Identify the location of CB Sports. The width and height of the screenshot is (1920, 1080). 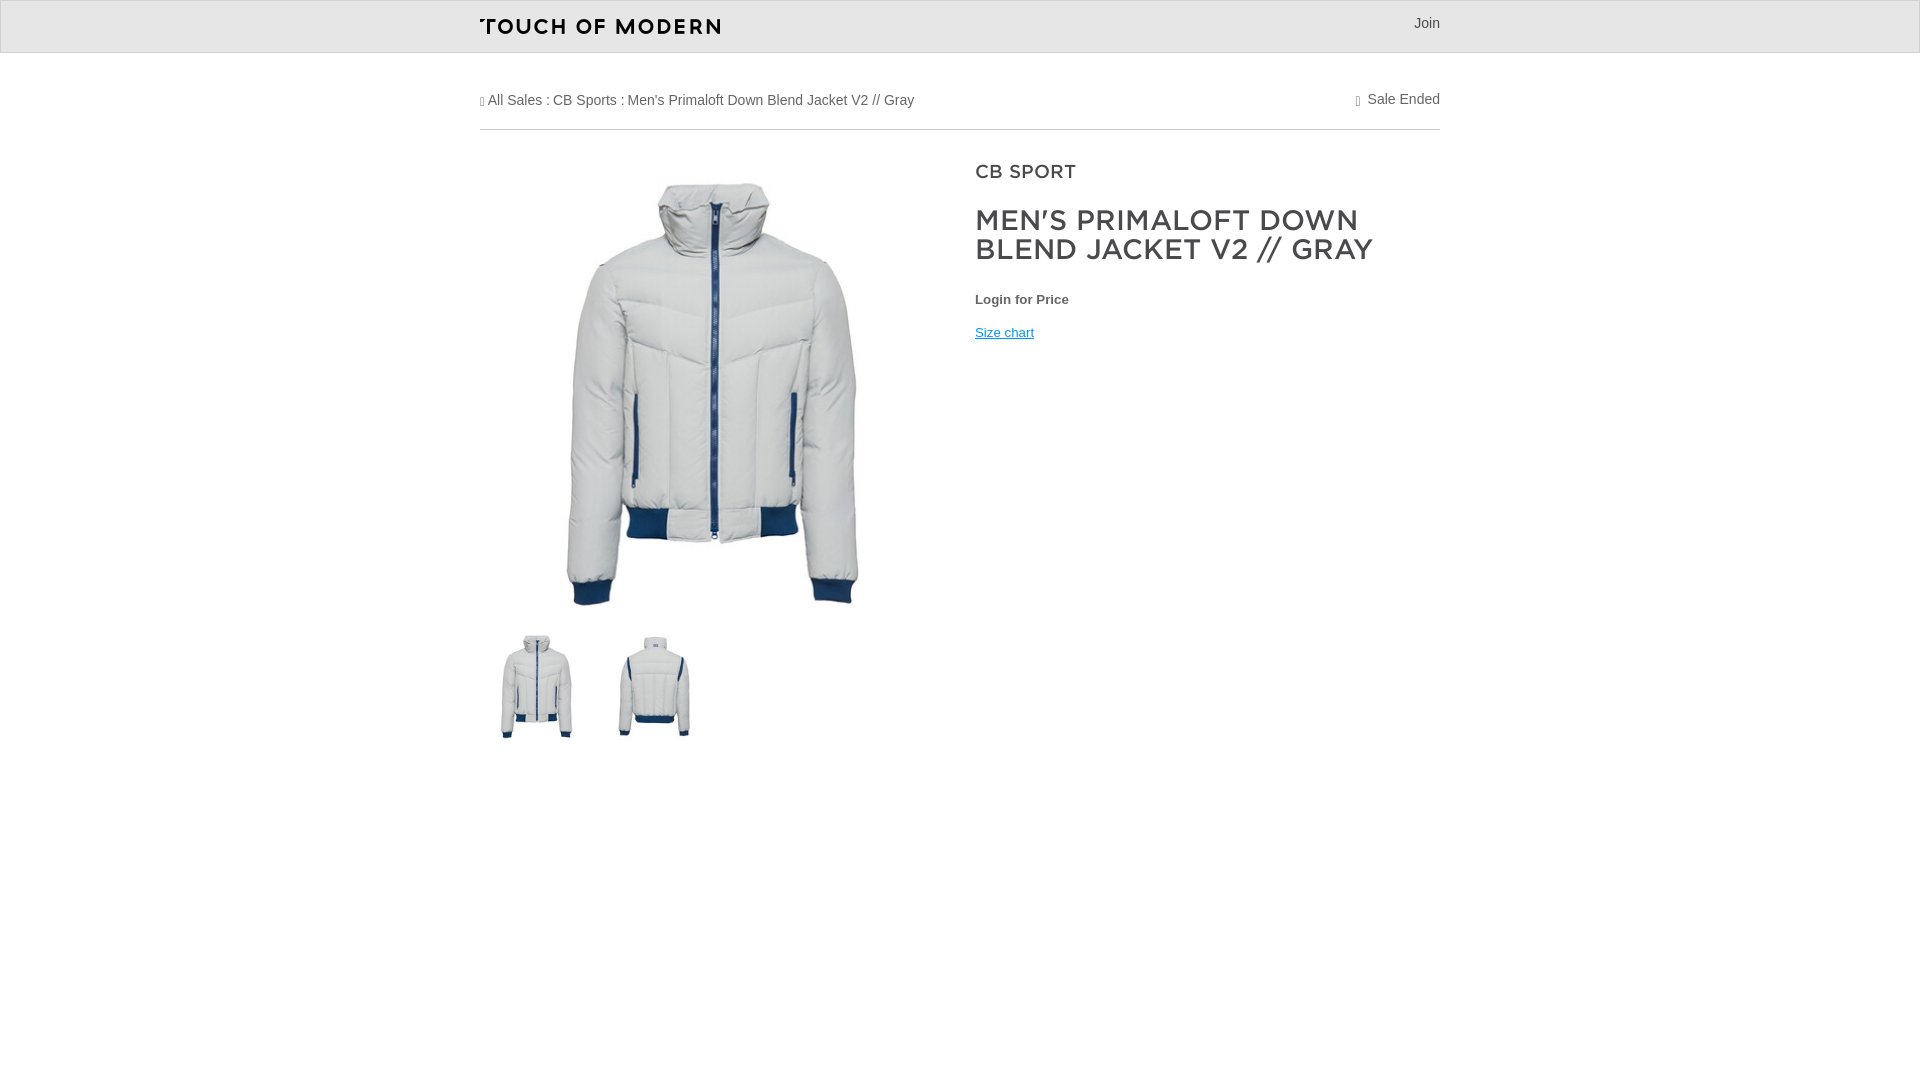
(584, 100).